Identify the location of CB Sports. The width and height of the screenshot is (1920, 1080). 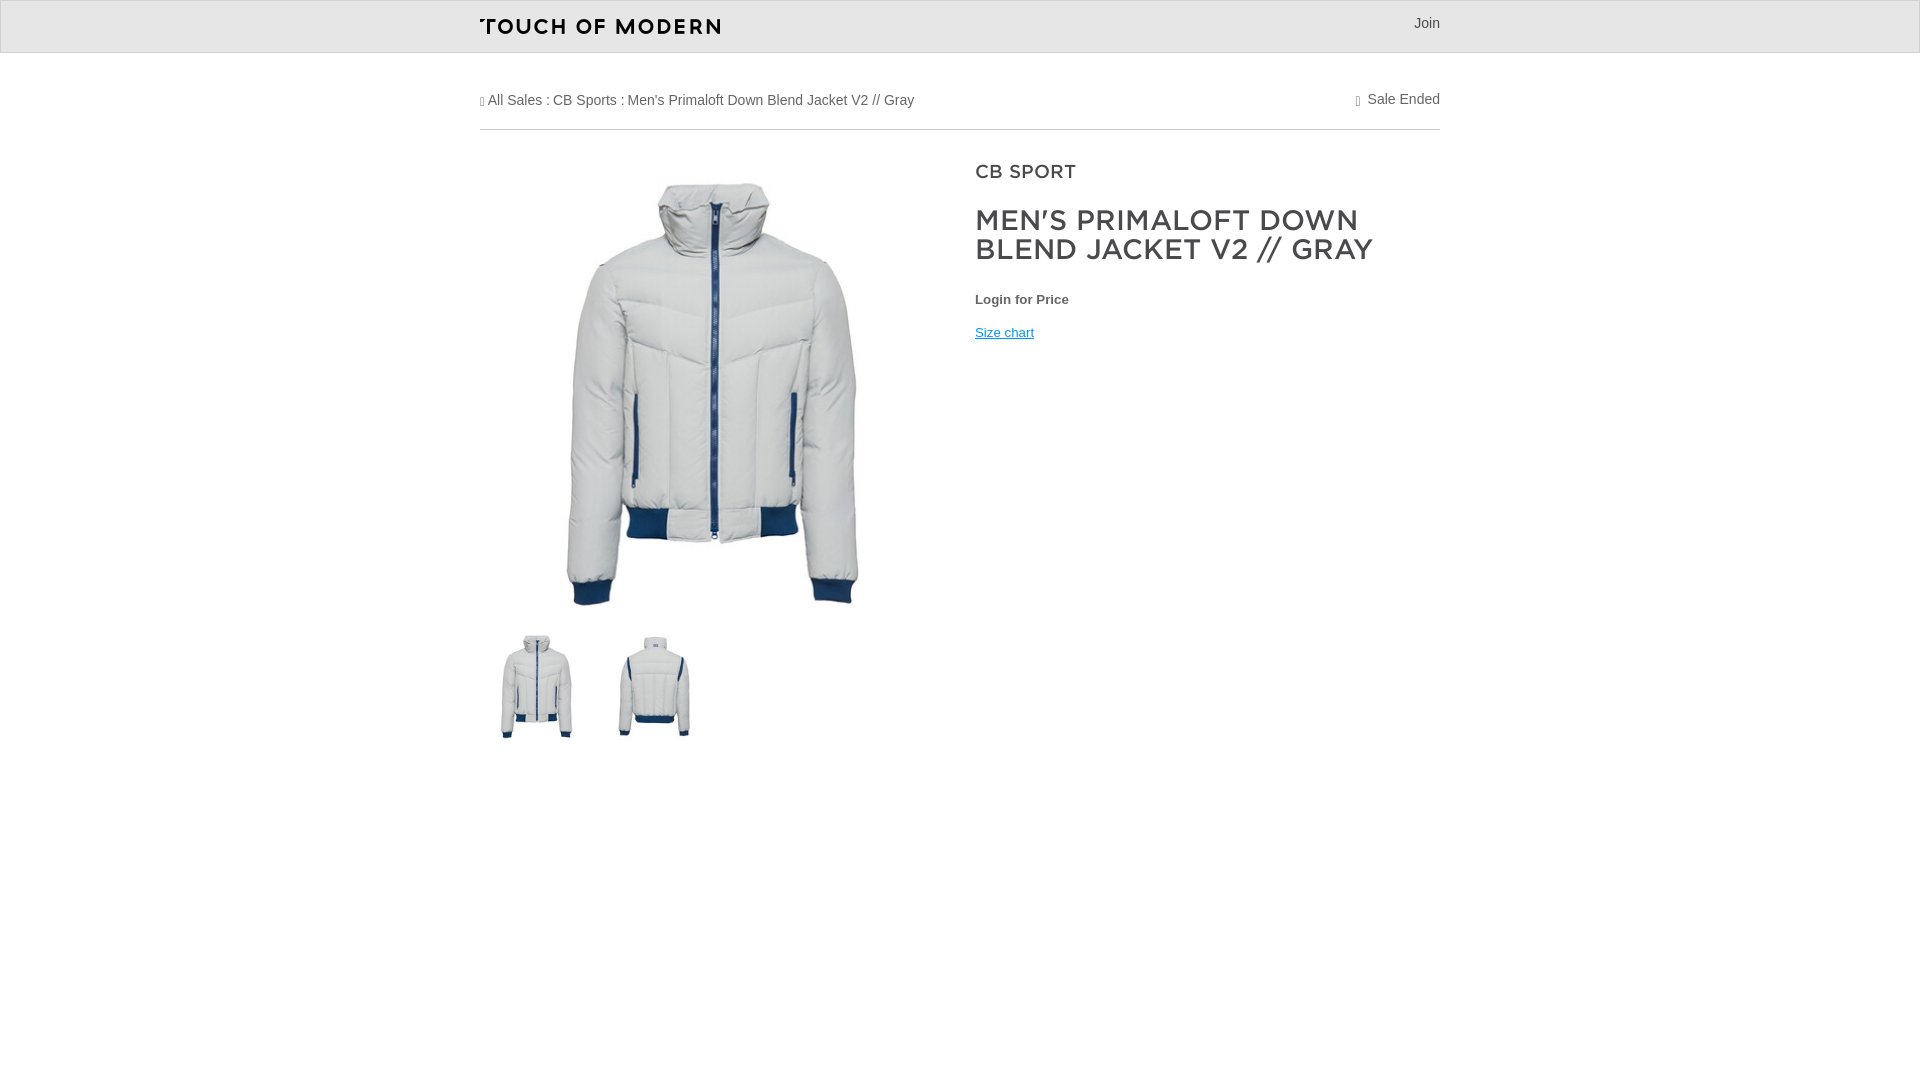
(584, 100).